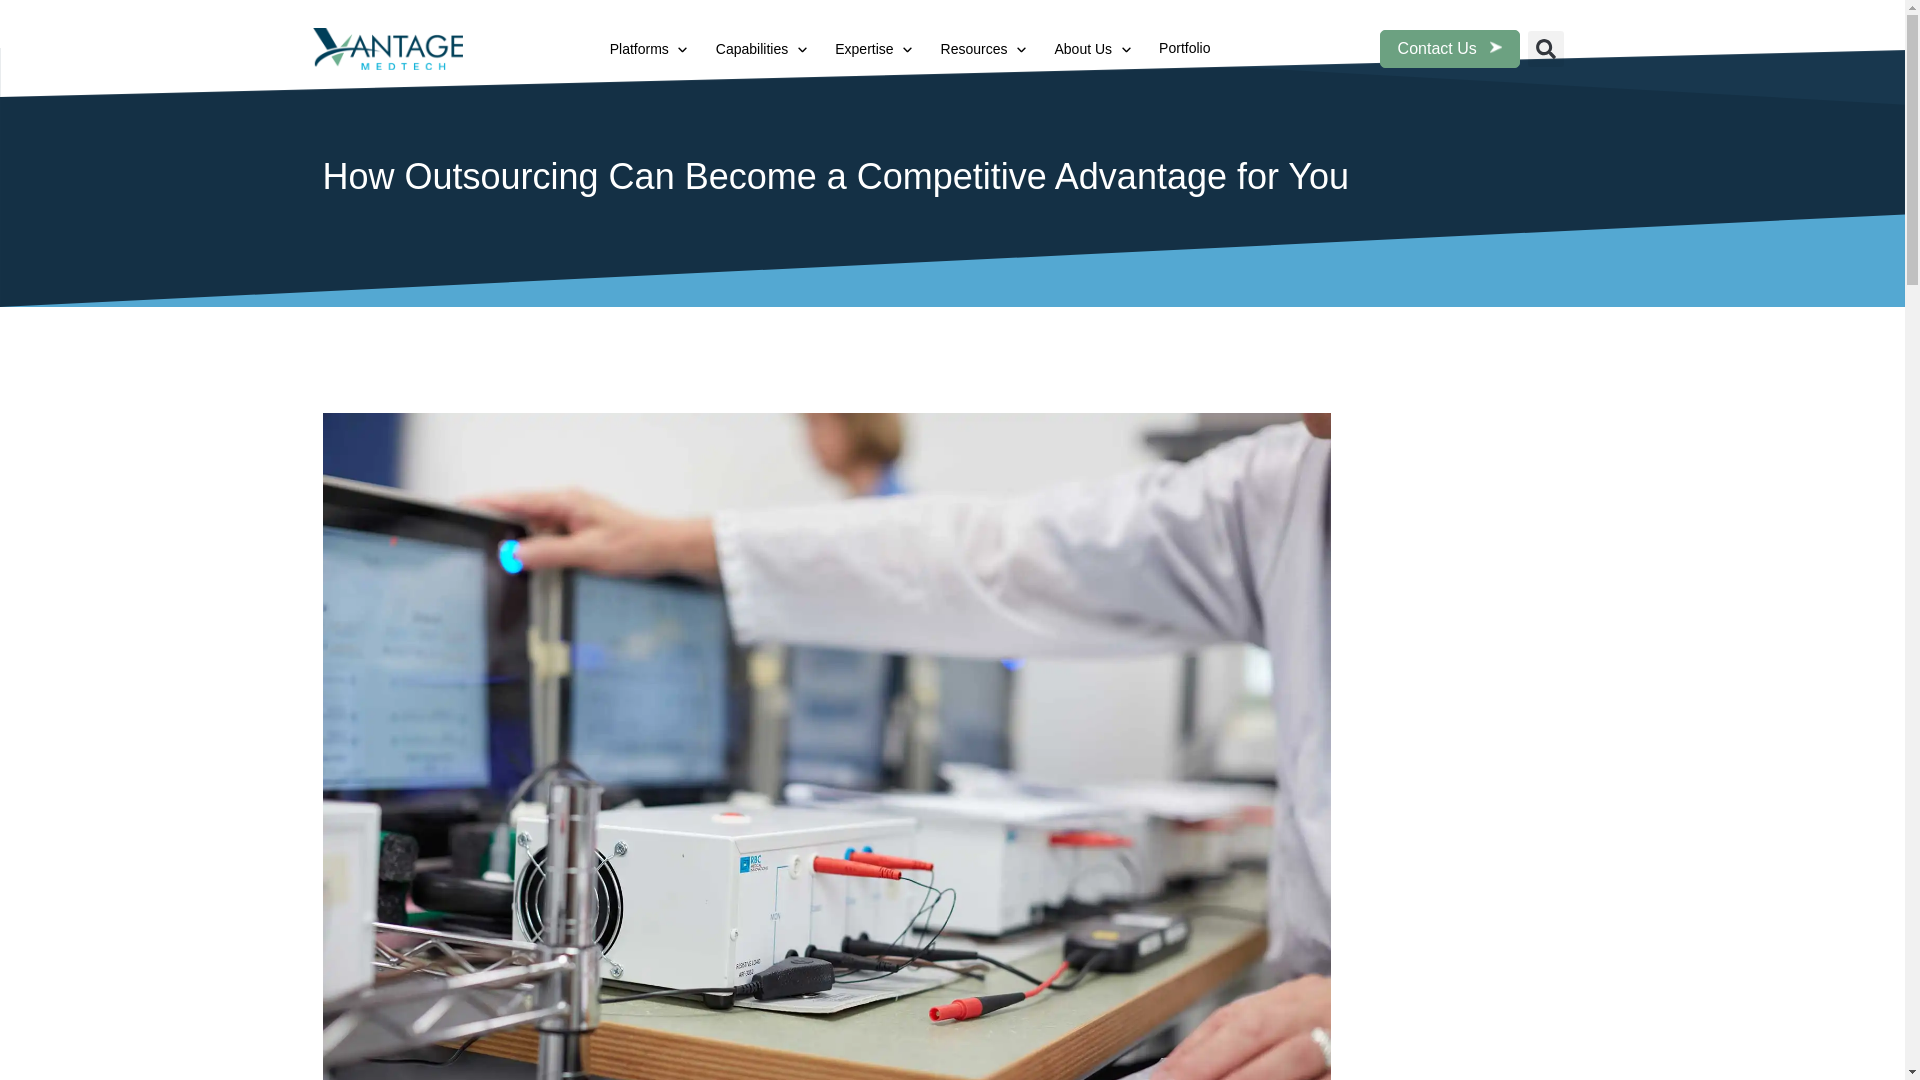 The image size is (1920, 1080). Describe the element at coordinates (752, 50) in the screenshot. I see `Capabilities` at that location.